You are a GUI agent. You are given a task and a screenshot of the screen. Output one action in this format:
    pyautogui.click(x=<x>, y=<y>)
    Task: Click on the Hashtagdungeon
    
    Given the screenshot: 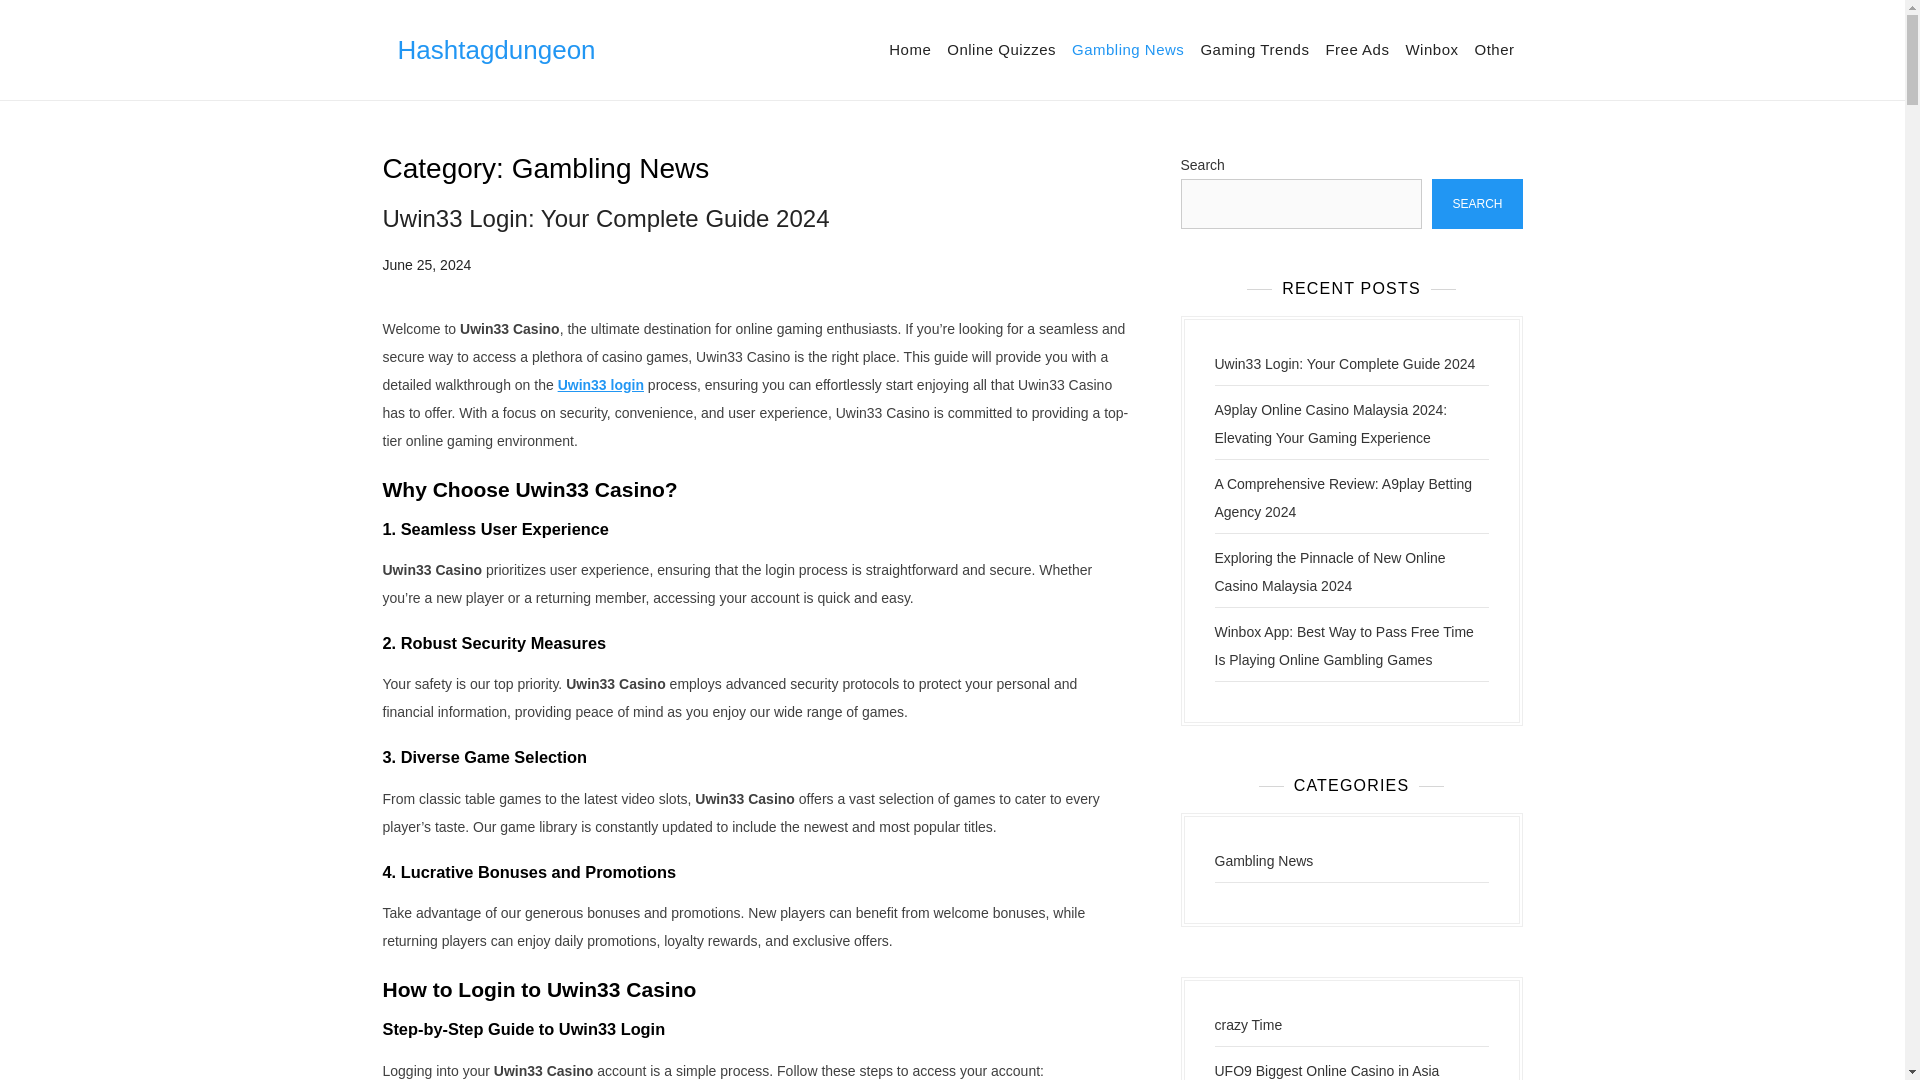 What is the action you would take?
    pyautogui.click(x=496, y=49)
    